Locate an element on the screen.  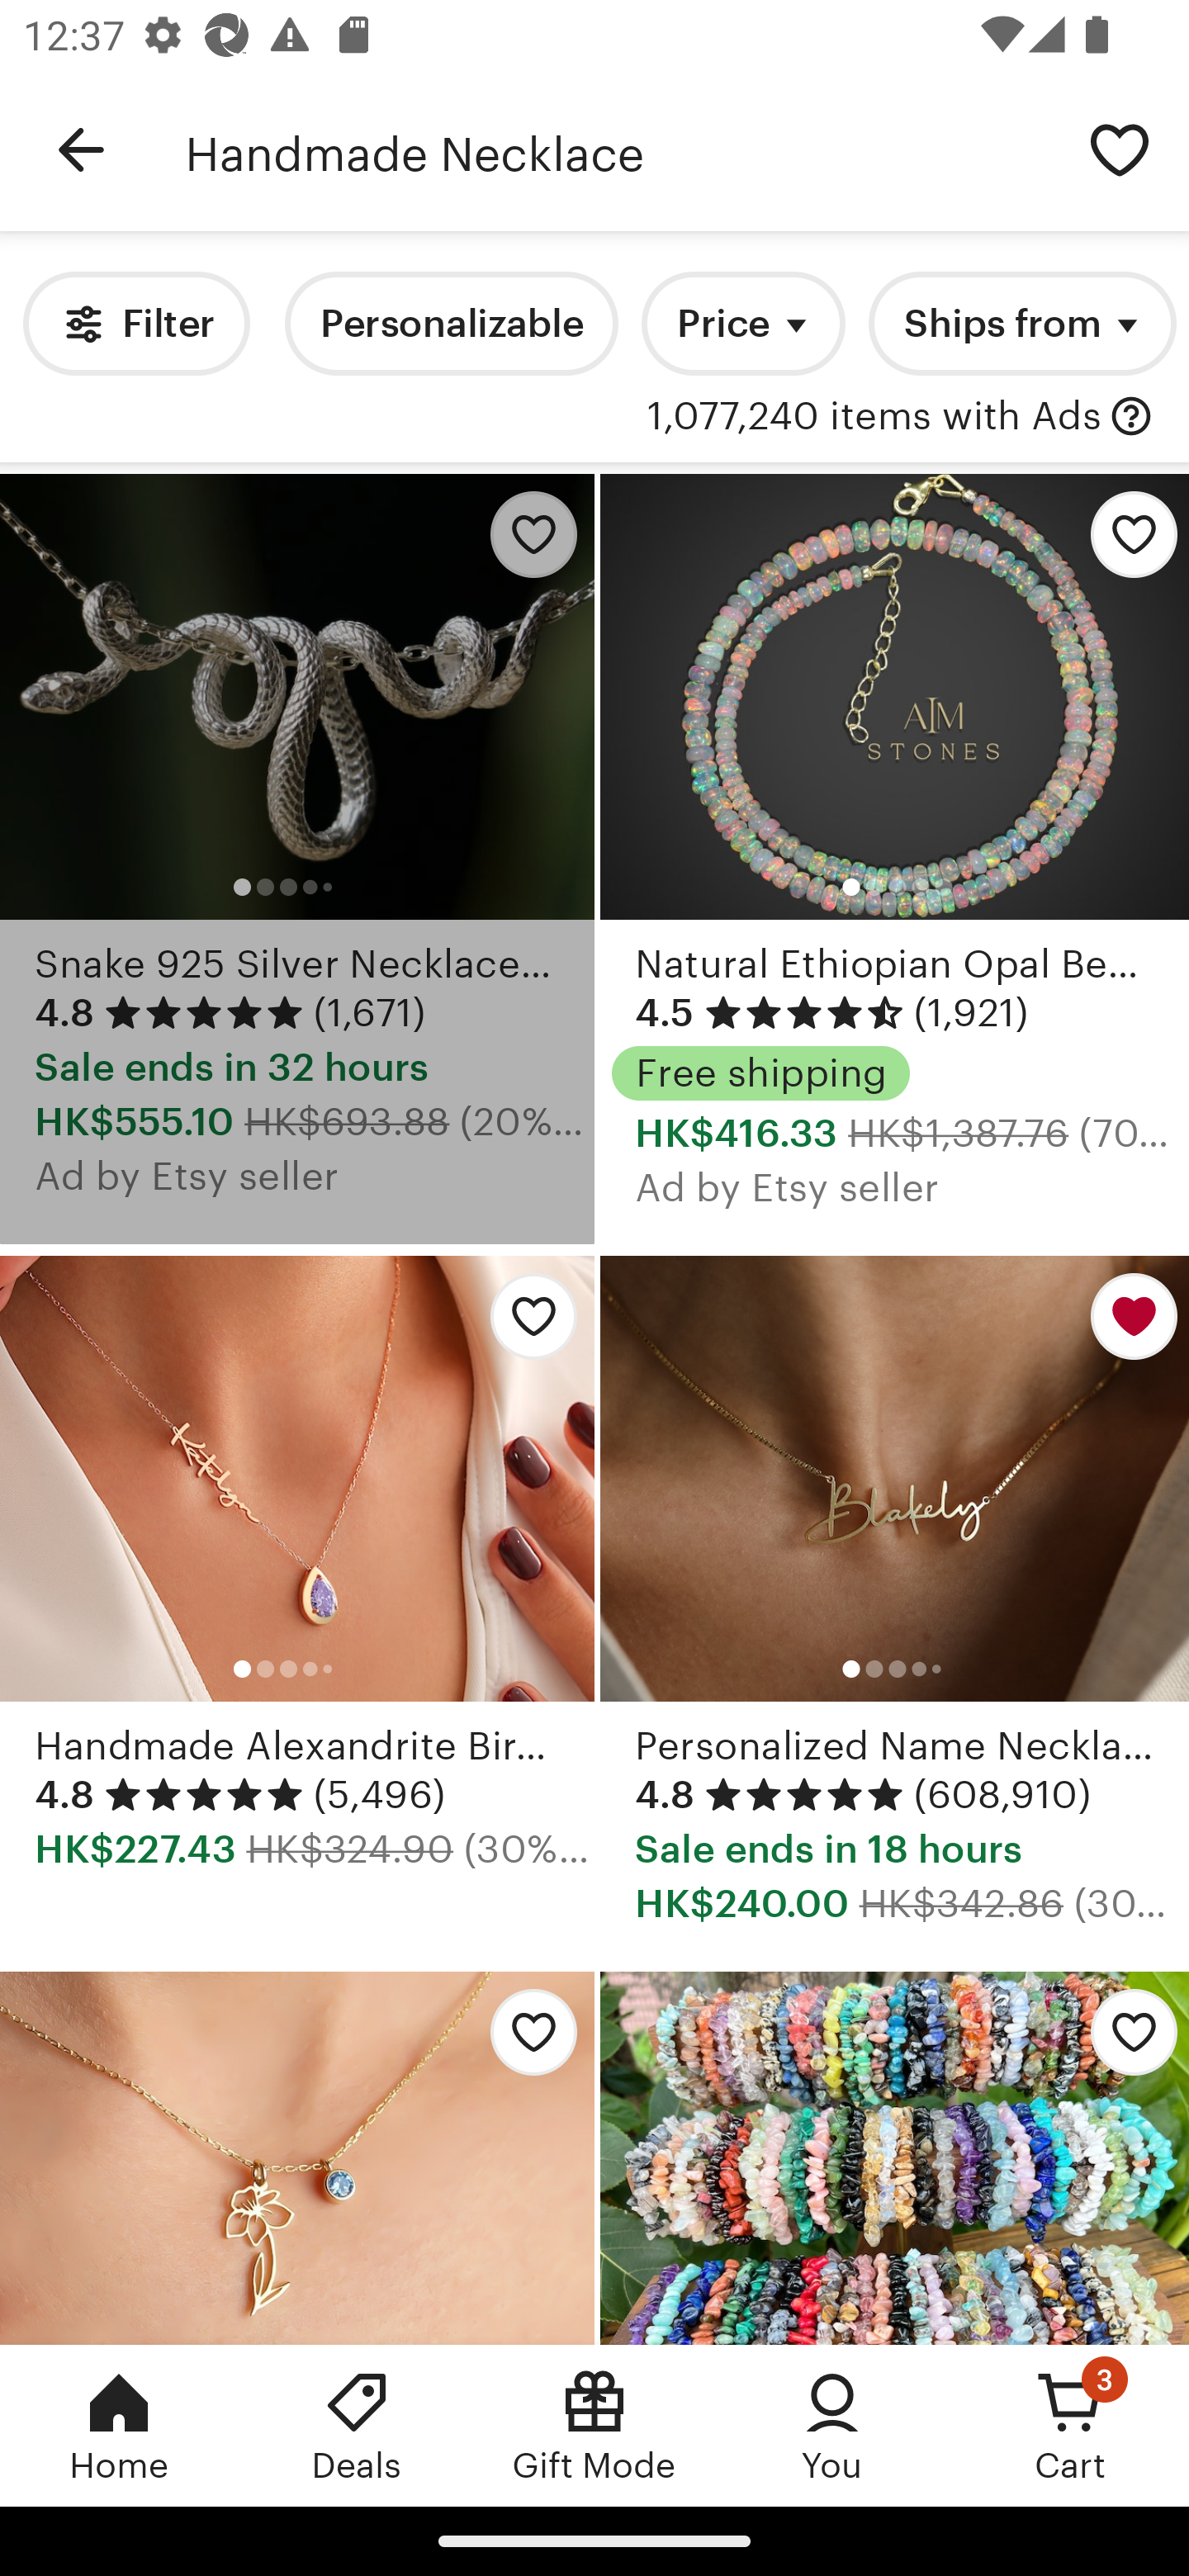
Save search is located at coordinates (1120, 149).